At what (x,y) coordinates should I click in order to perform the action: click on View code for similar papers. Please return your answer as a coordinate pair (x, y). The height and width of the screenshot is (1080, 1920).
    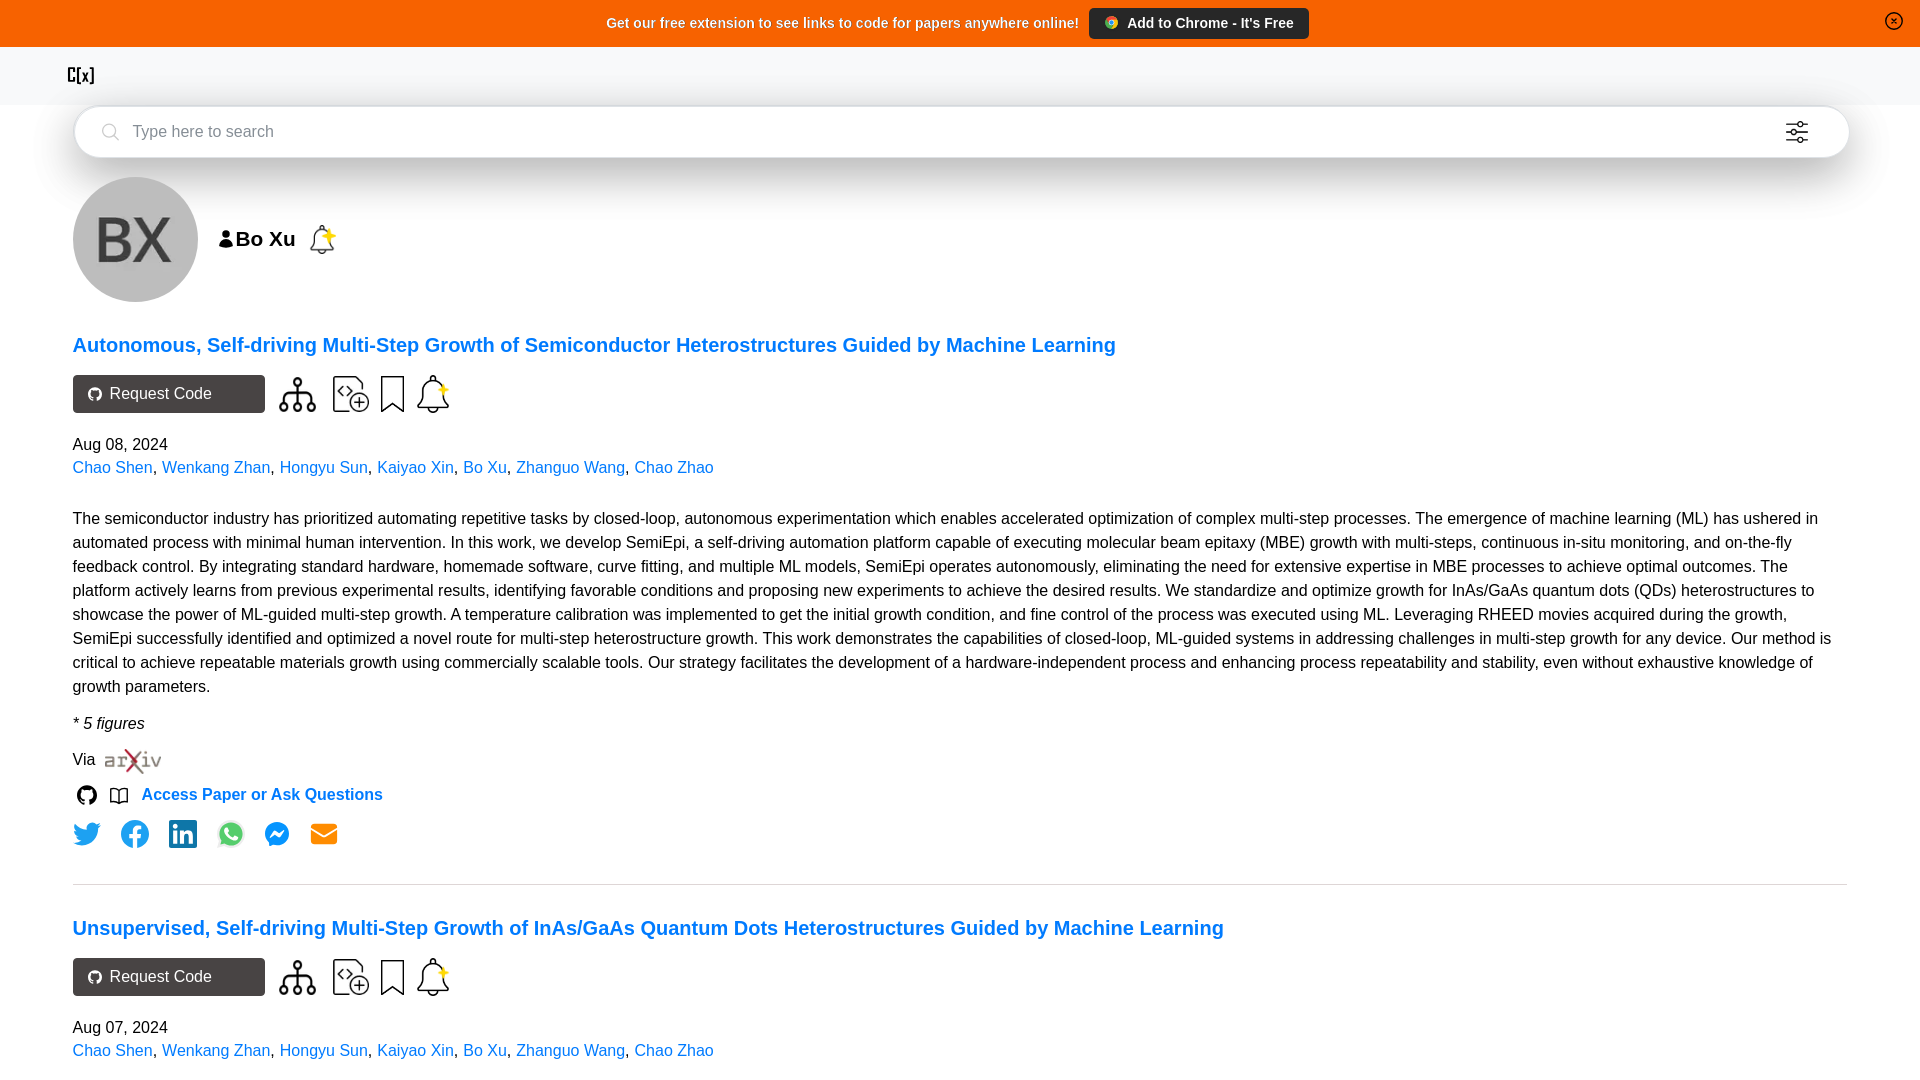
    Looking at the image, I should click on (297, 977).